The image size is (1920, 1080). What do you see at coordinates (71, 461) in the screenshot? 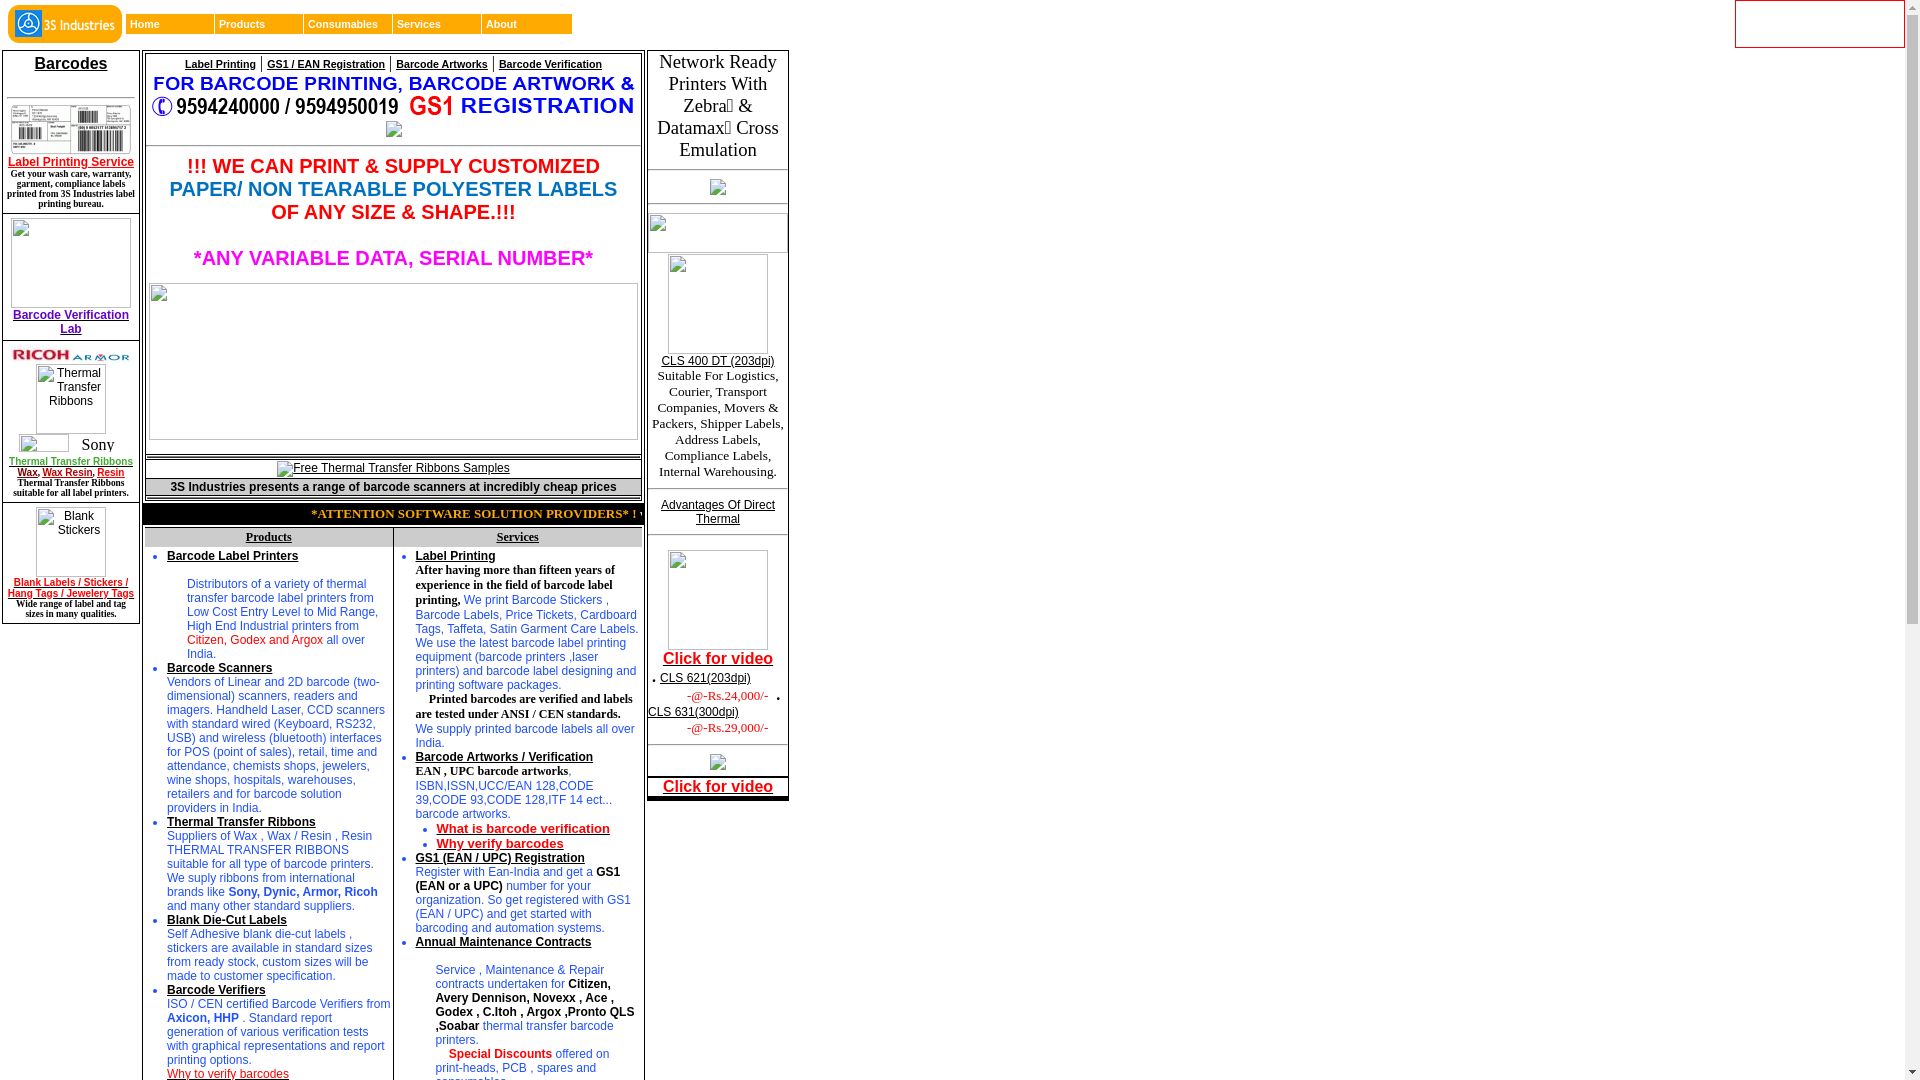
I see `Thermal Transfer Ribbons` at bounding box center [71, 461].